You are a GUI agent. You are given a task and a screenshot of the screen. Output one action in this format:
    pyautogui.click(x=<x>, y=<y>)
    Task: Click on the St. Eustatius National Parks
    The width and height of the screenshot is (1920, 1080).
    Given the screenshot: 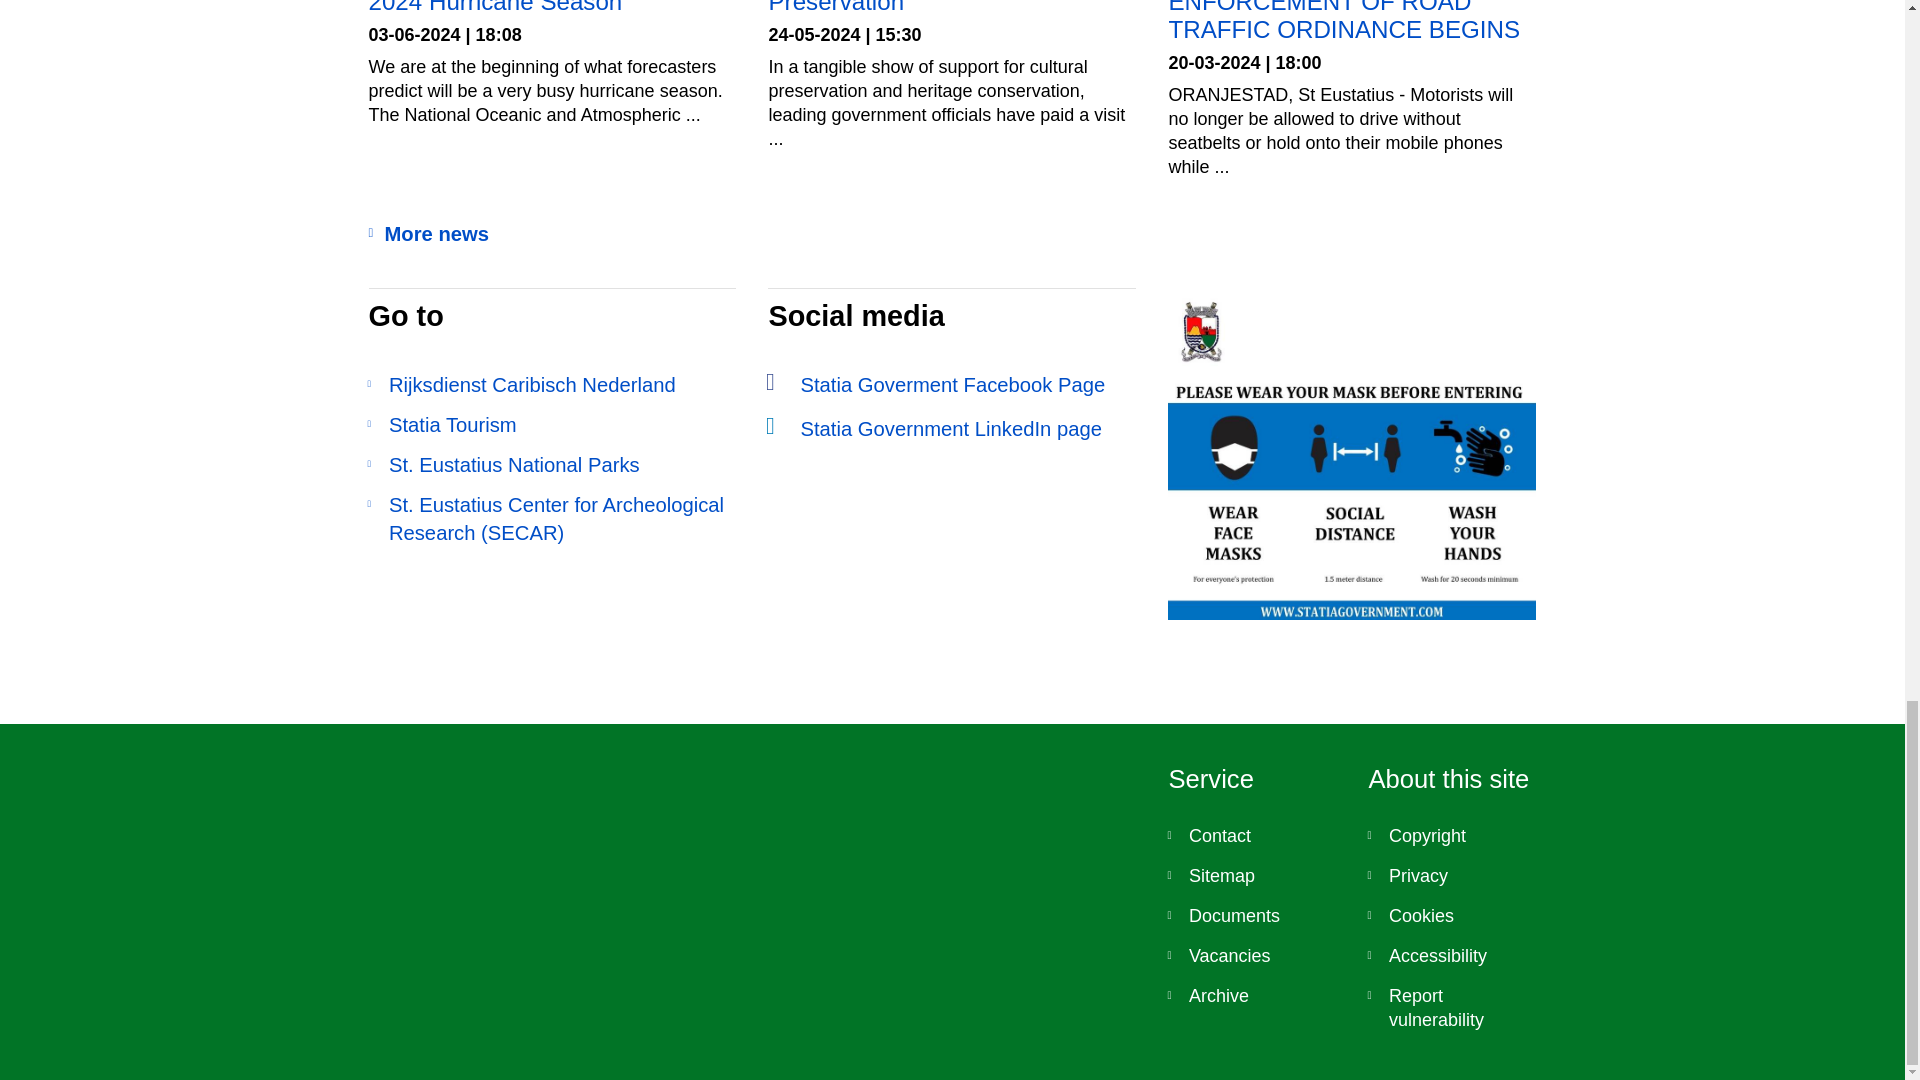 What is the action you would take?
    pyautogui.click(x=552, y=465)
    